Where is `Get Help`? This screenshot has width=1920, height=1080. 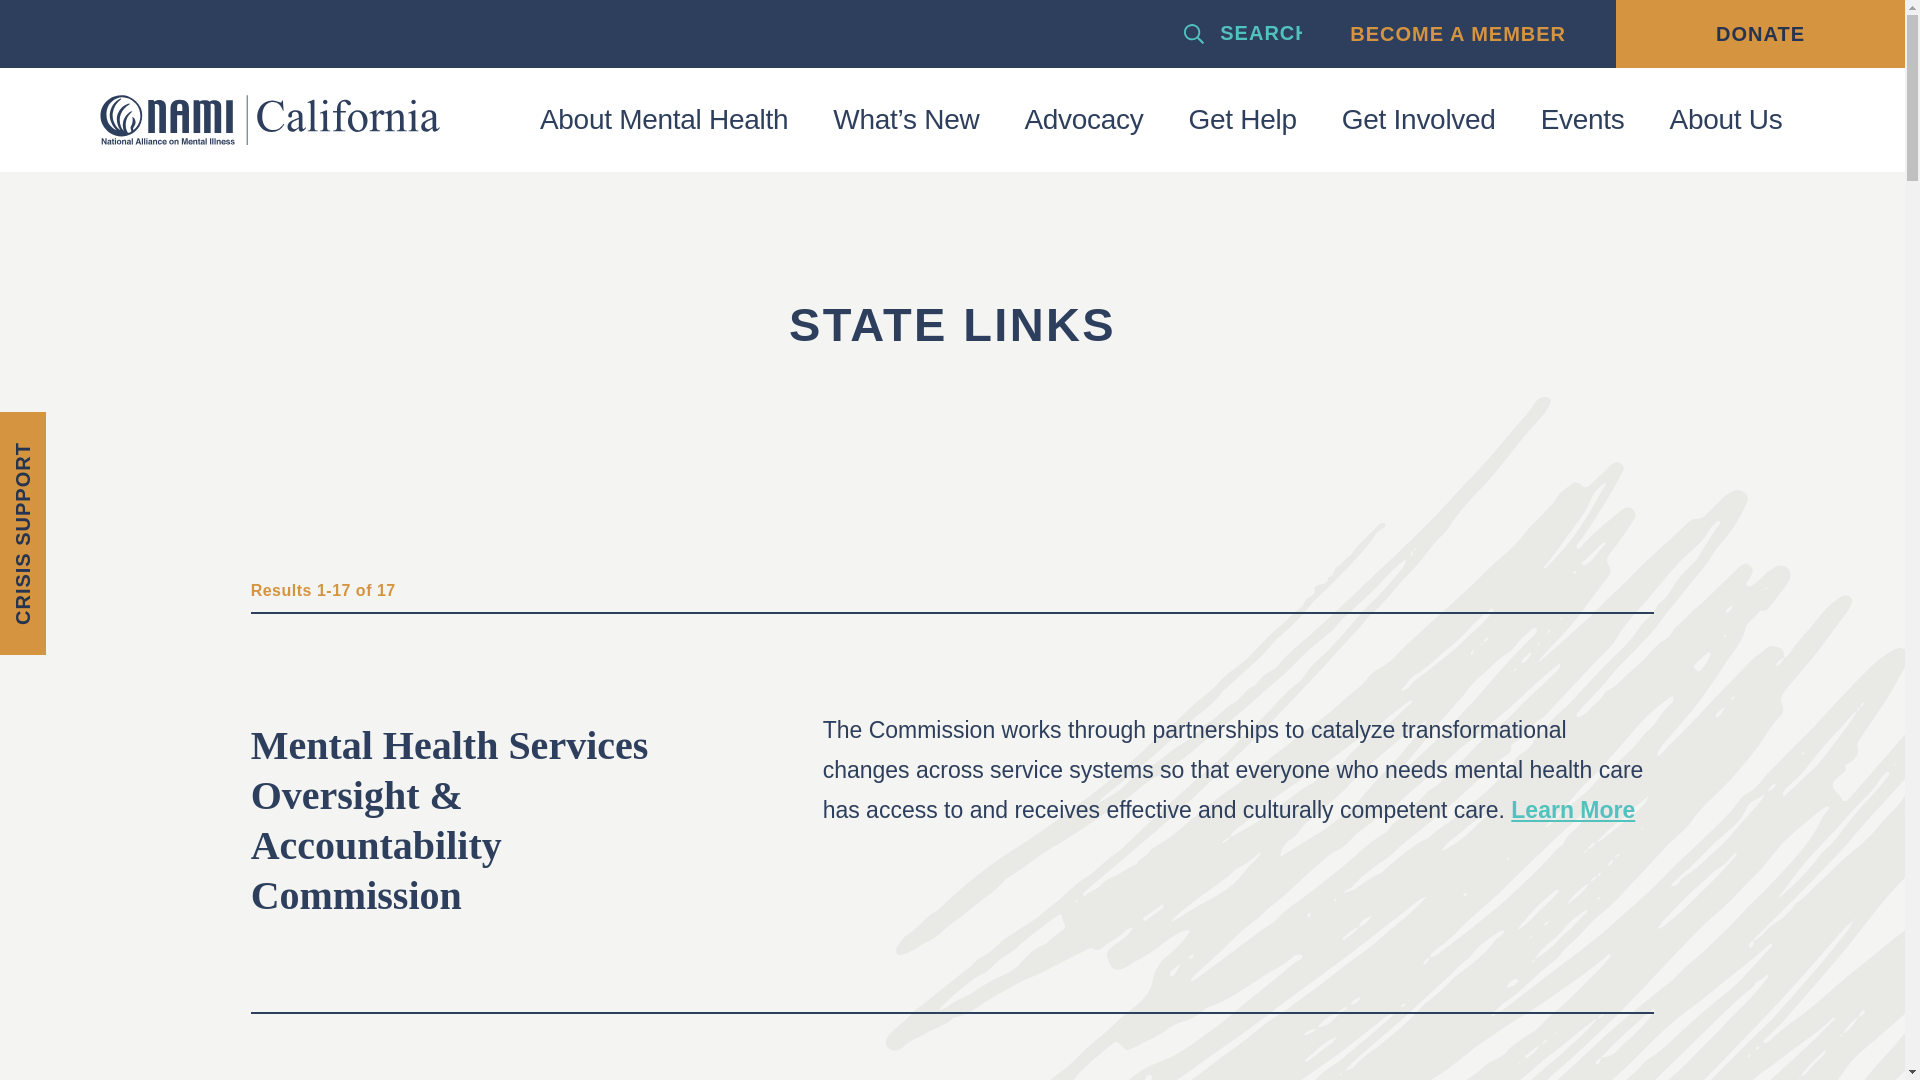
Get Help is located at coordinates (1242, 120).